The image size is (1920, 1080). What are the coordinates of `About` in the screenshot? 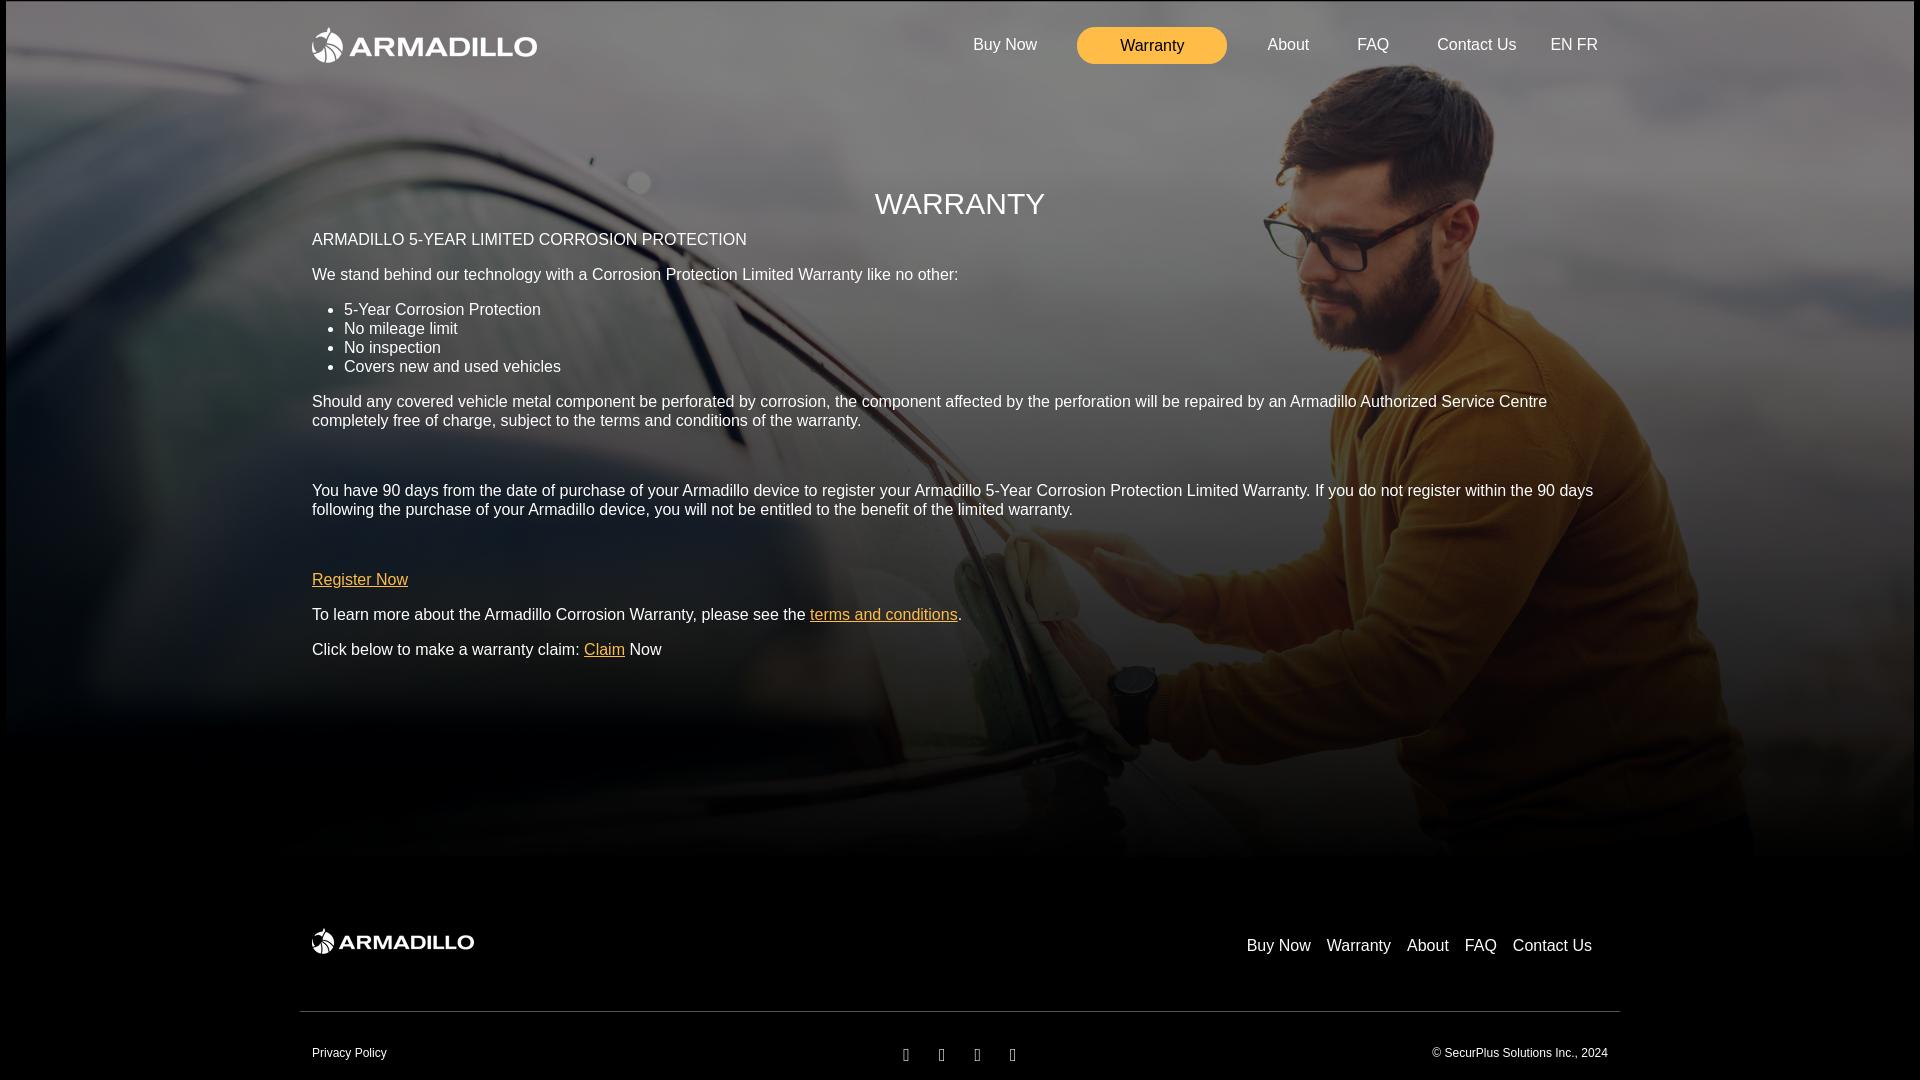 It's located at (1288, 42).